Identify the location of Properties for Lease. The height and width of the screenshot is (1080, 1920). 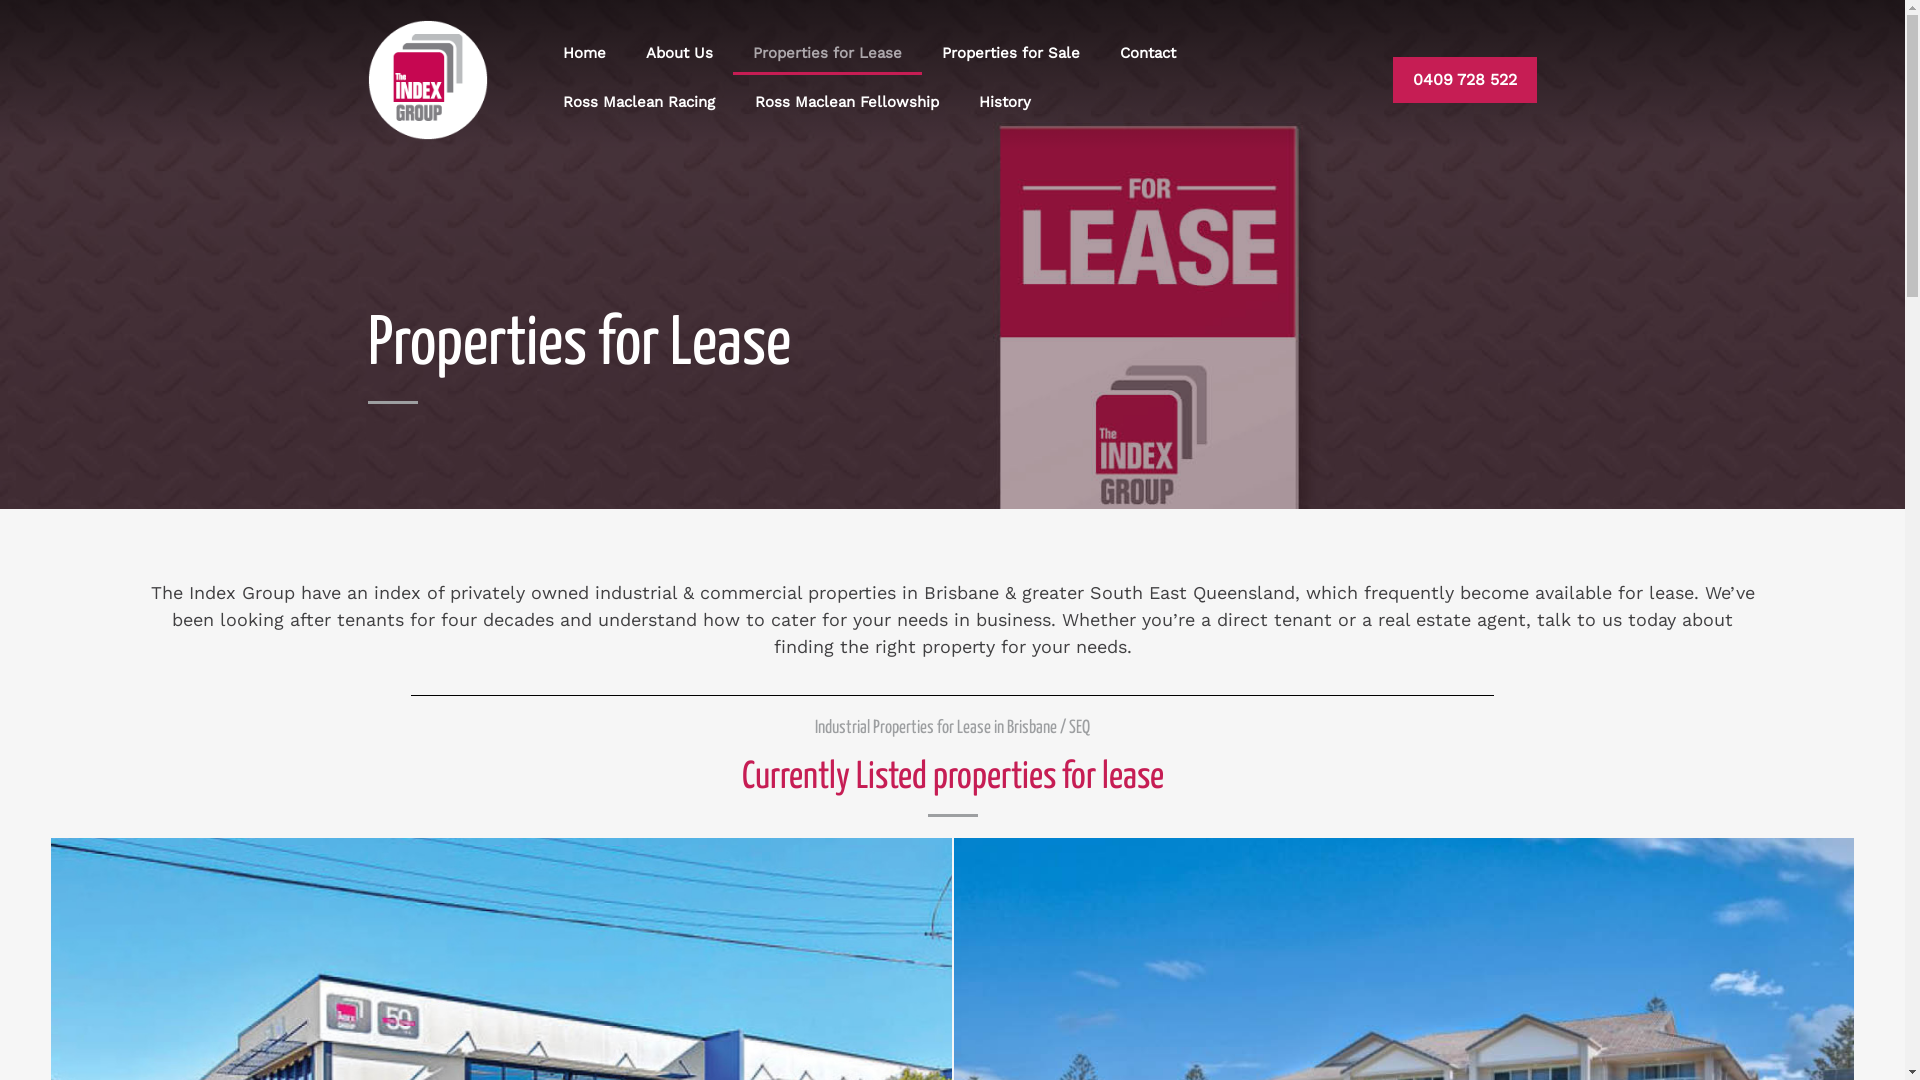
(828, 53).